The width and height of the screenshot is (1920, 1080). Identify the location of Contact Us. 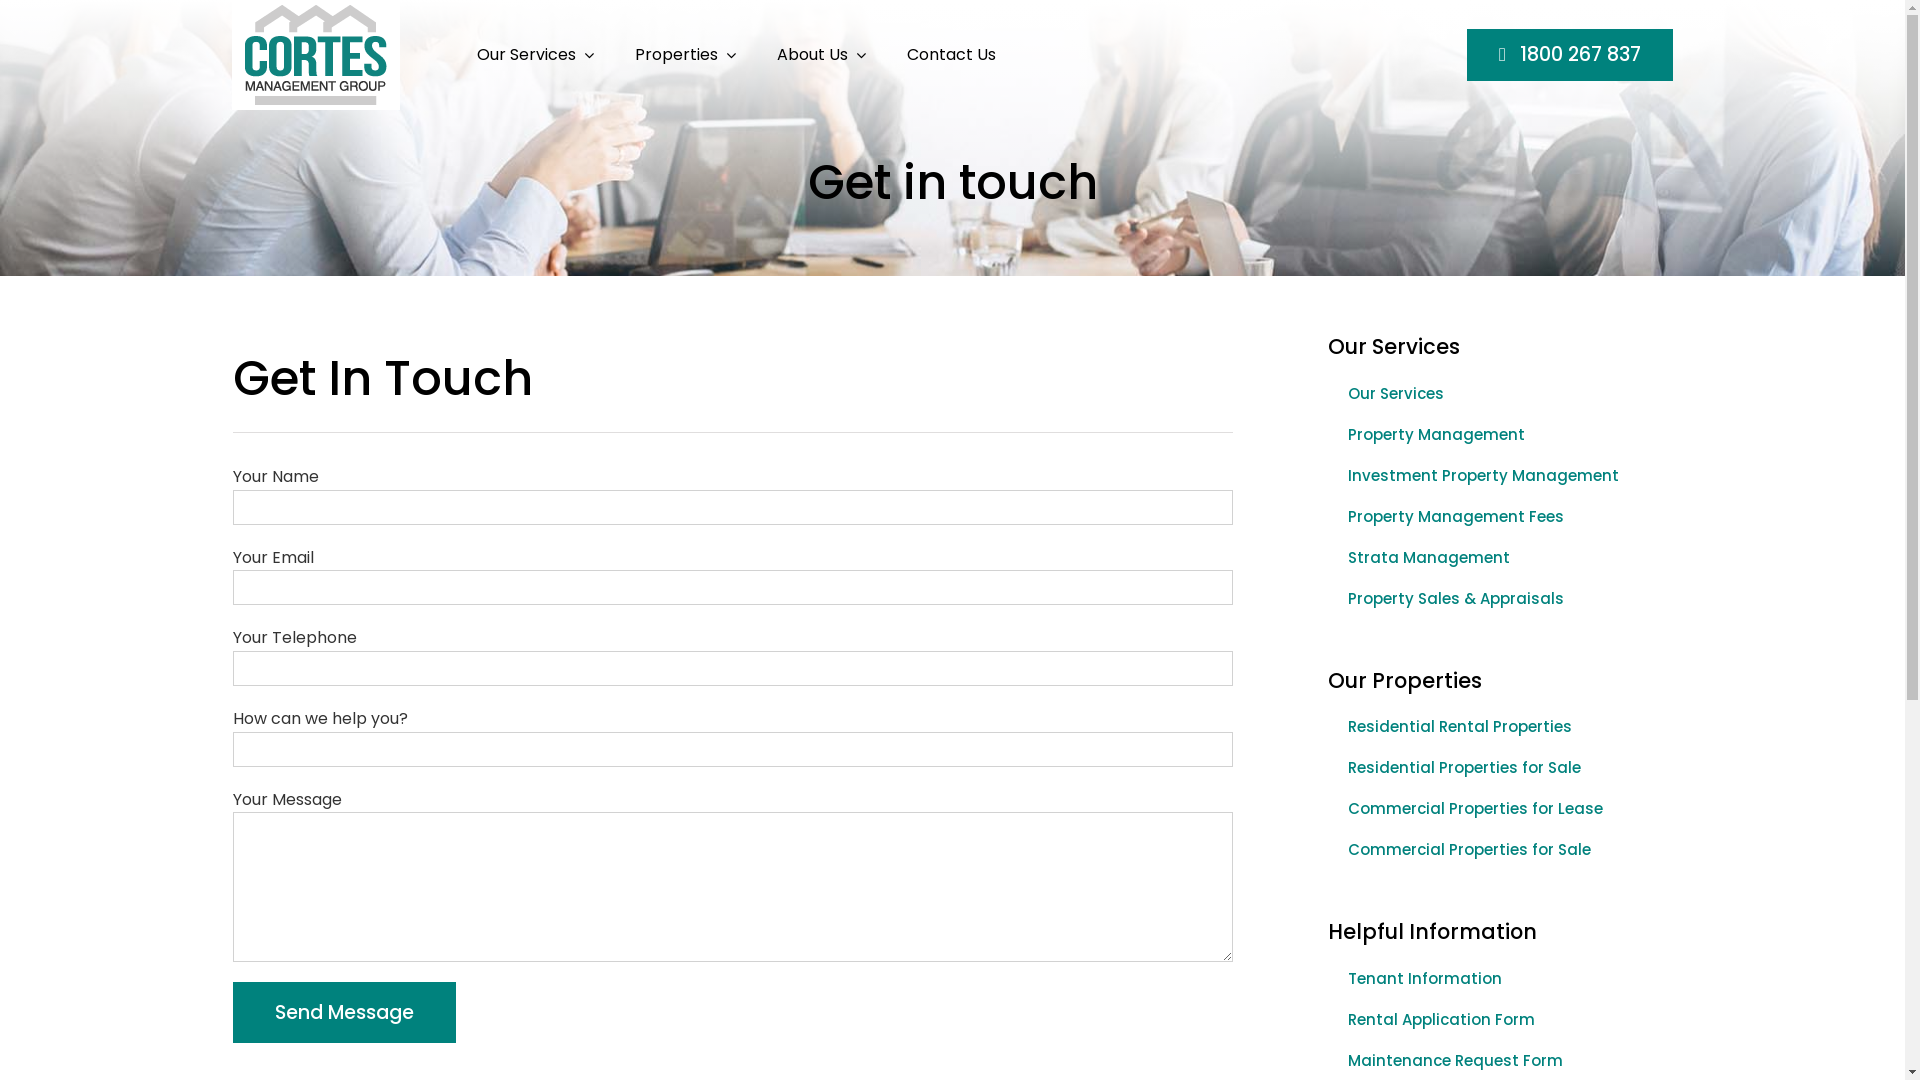
(952, 54).